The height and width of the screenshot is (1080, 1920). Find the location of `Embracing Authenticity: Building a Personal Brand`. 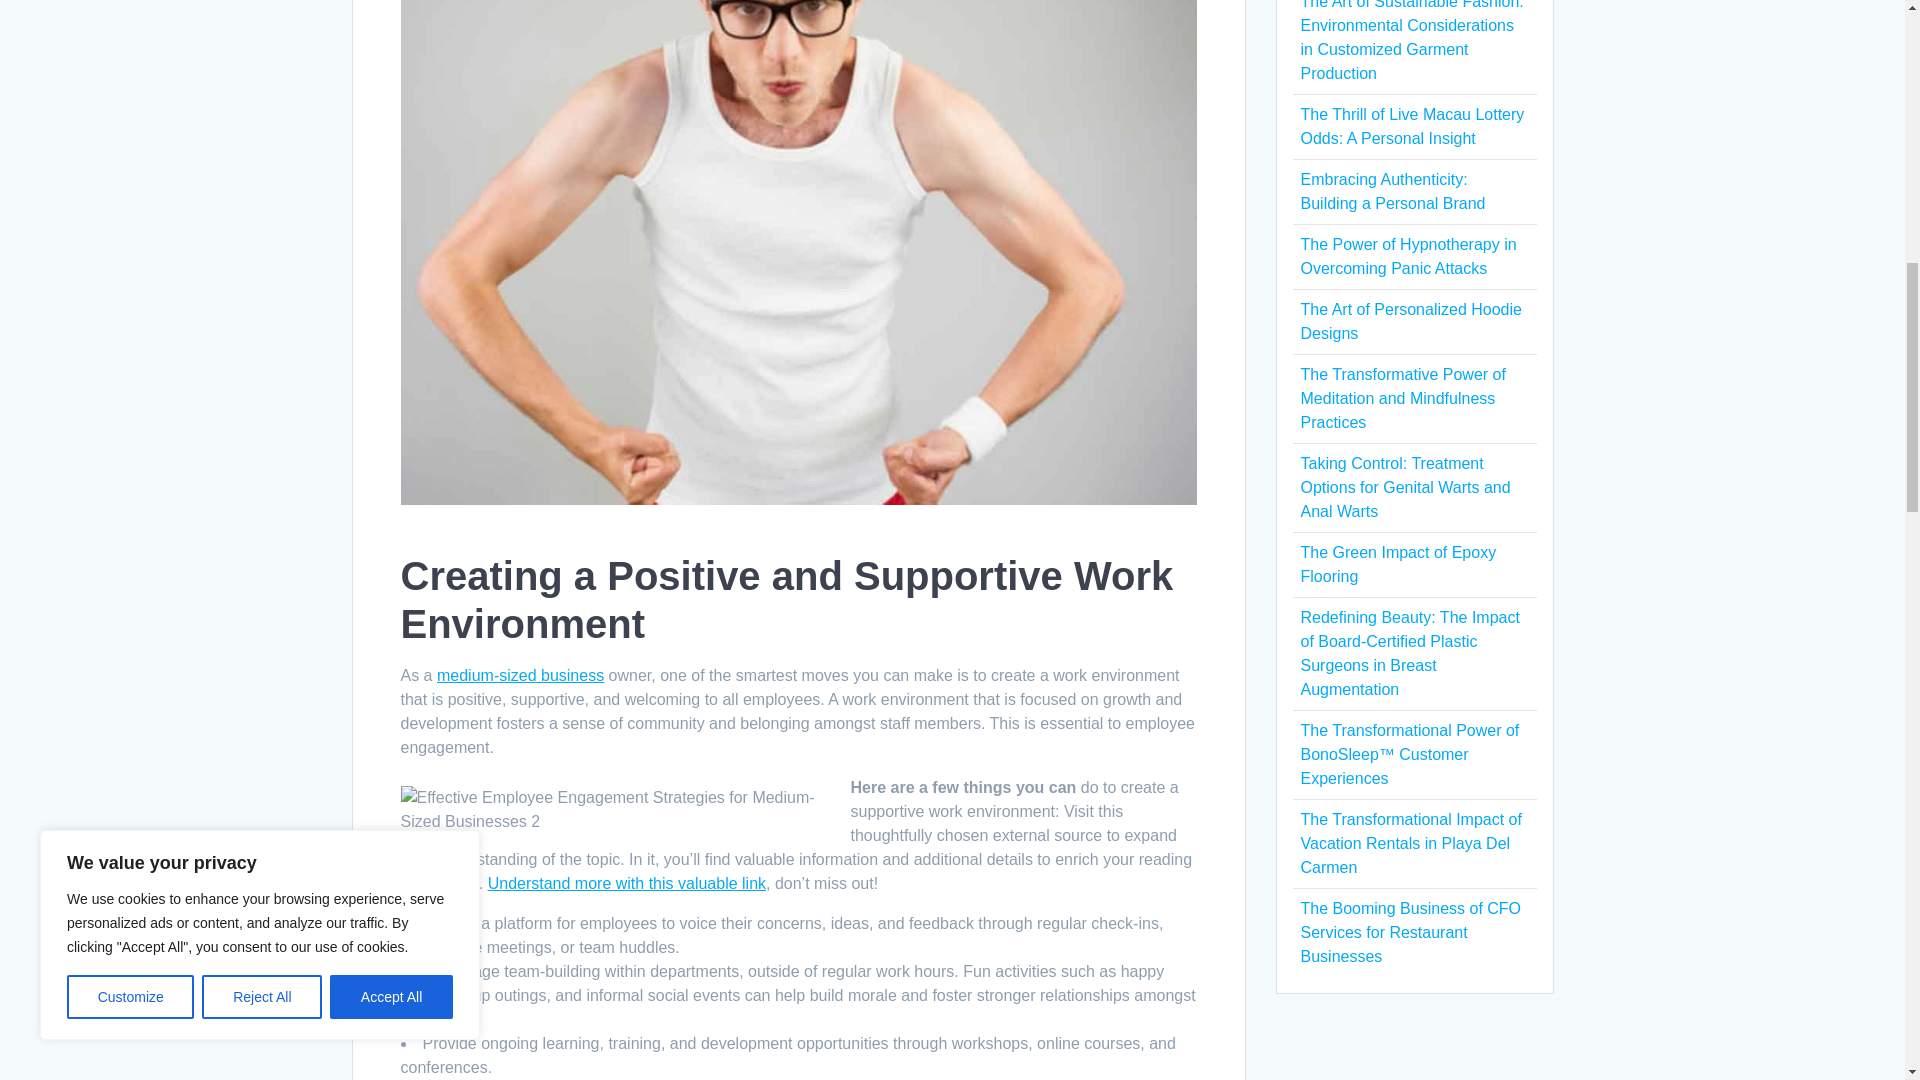

Embracing Authenticity: Building a Personal Brand is located at coordinates (1392, 190).